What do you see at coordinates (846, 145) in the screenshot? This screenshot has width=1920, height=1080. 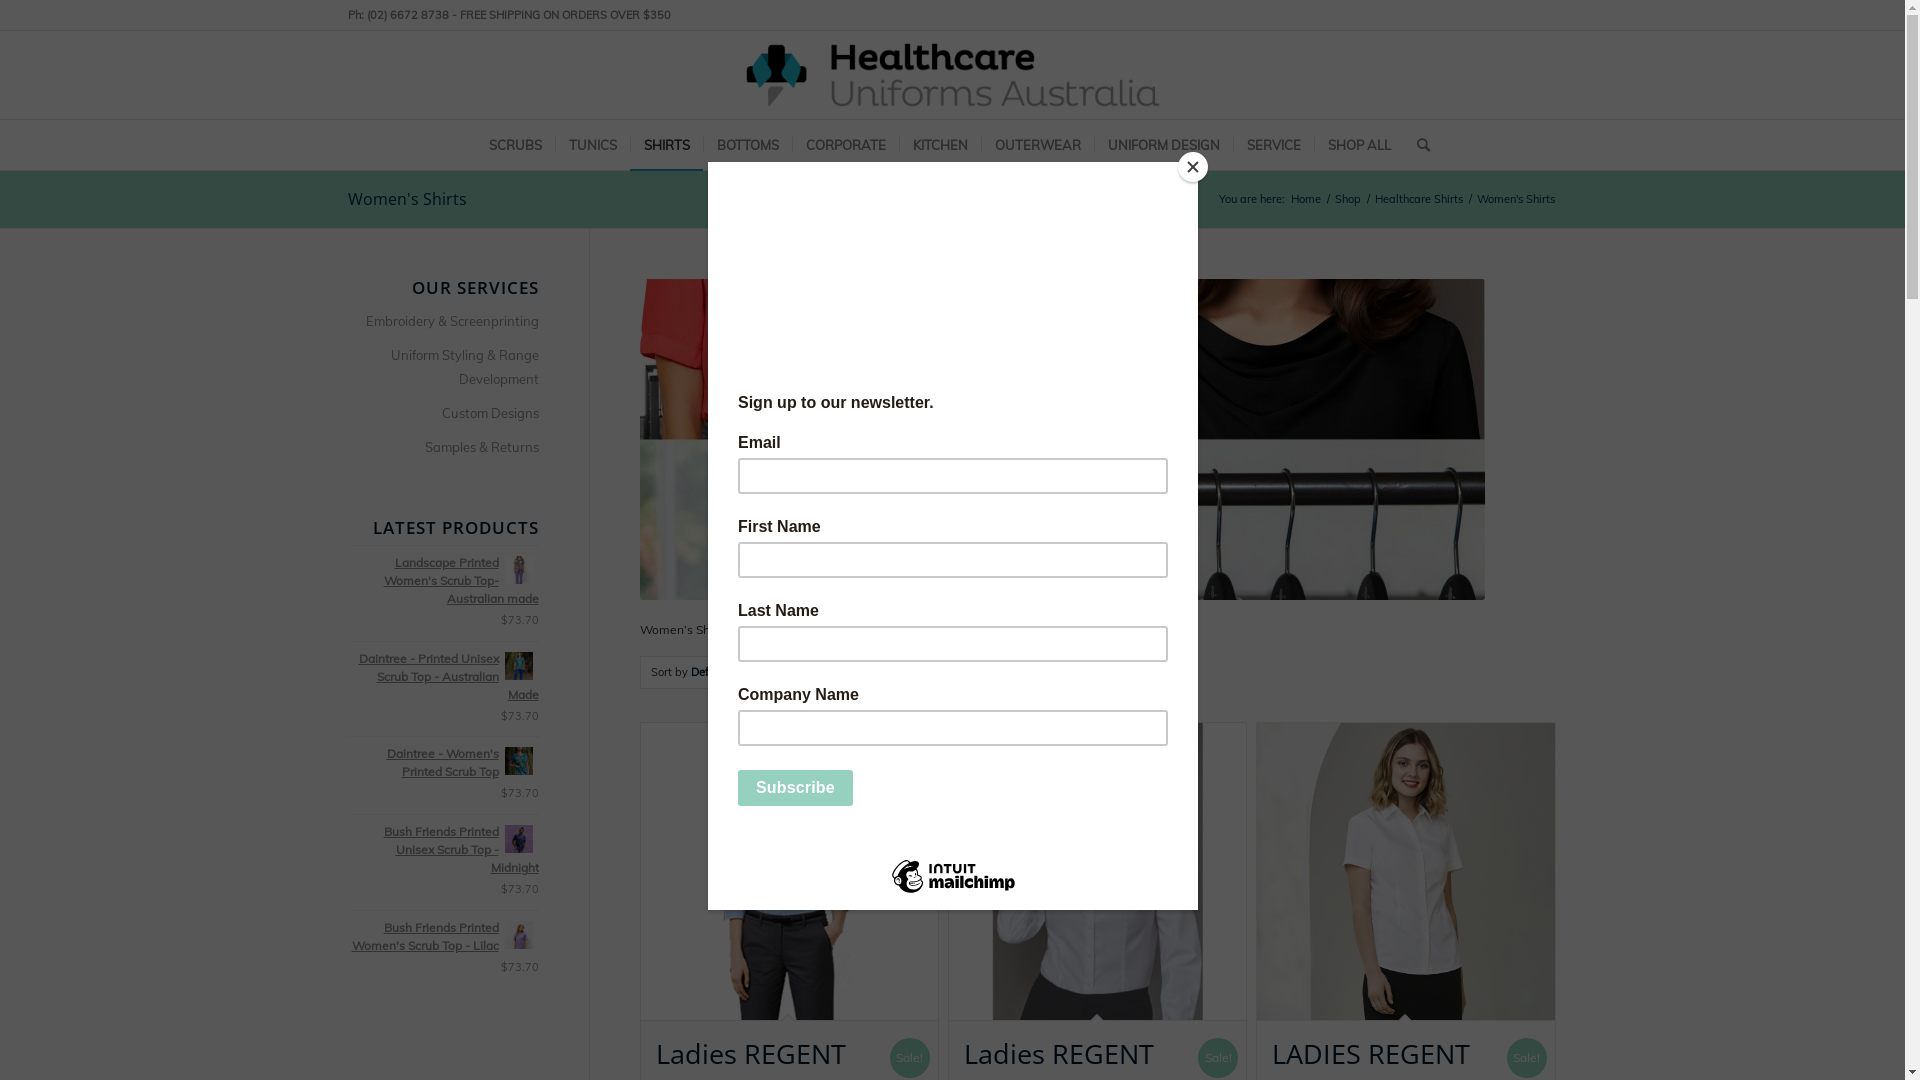 I see `CORPORATE` at bounding box center [846, 145].